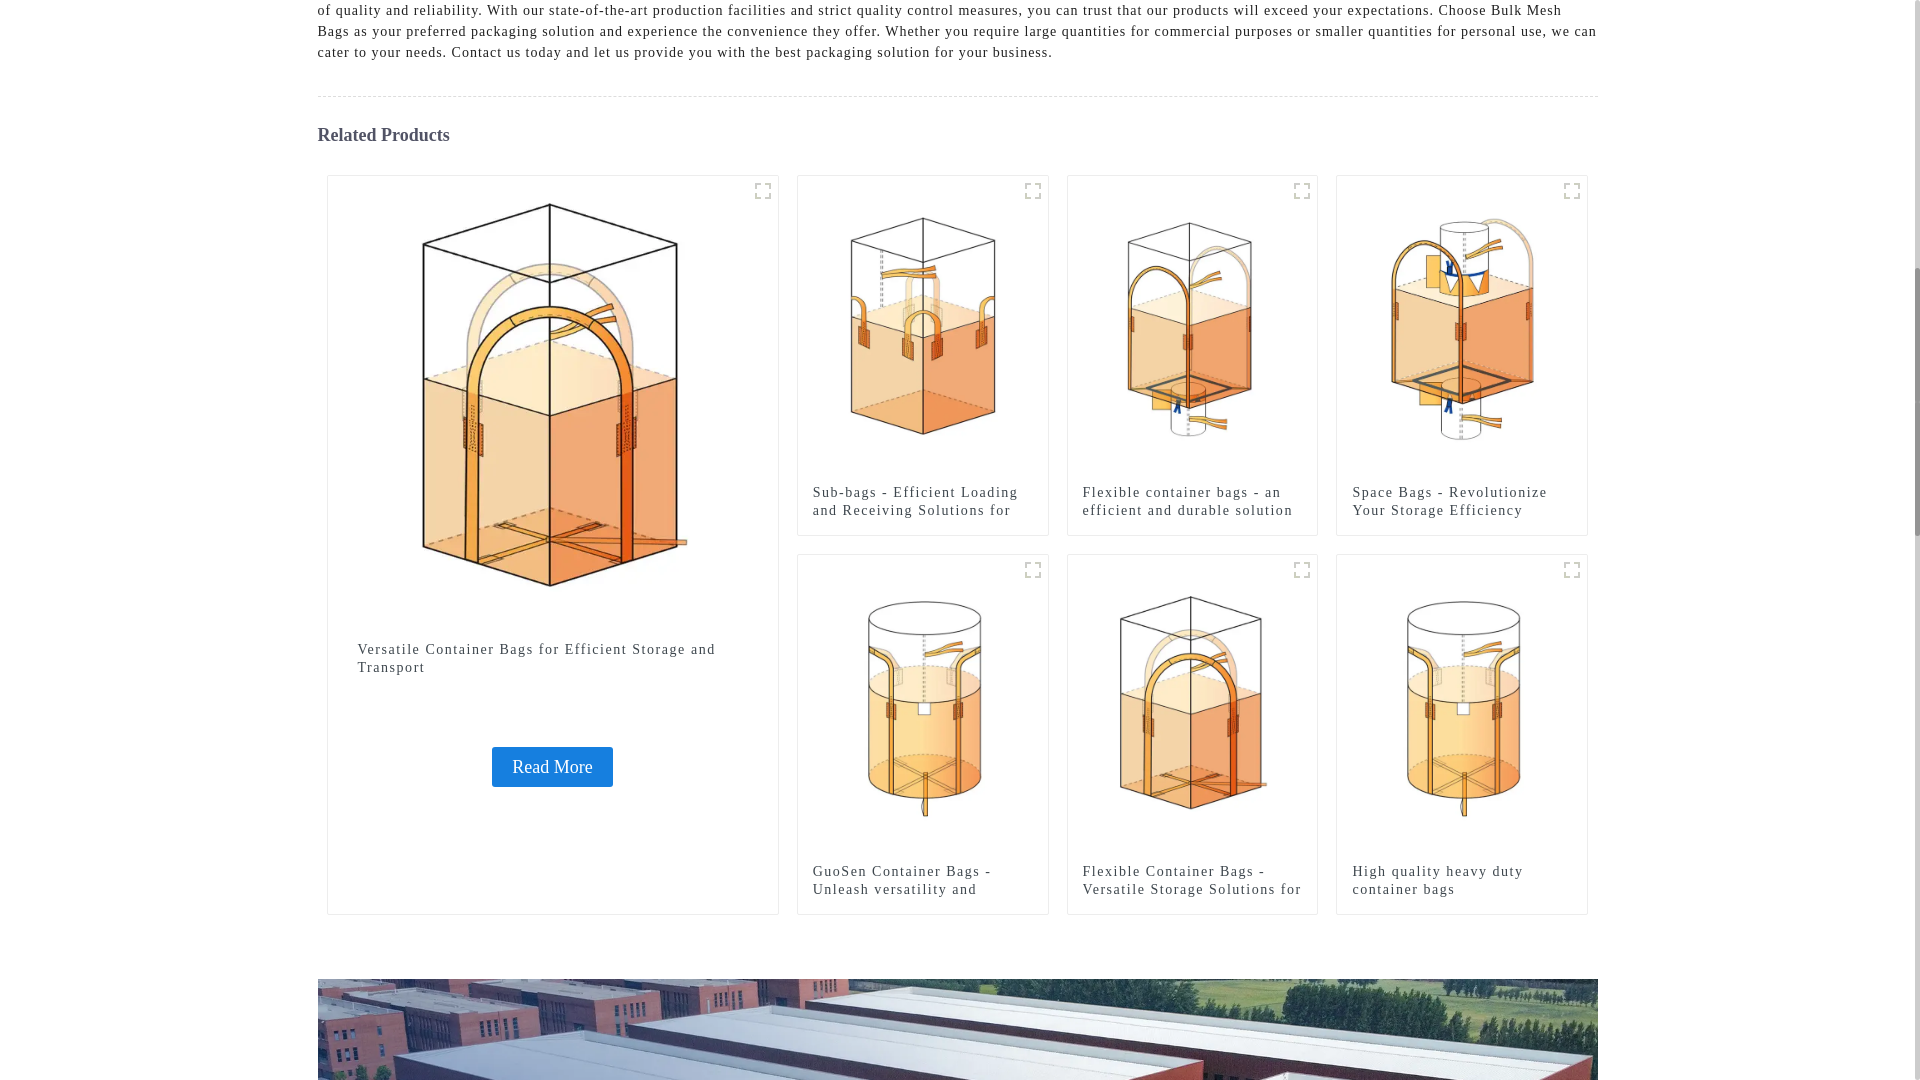 This screenshot has width=1920, height=1080. I want to click on Space Bags - Revolutionize Your Storage Efficiency, so click(1462, 501).